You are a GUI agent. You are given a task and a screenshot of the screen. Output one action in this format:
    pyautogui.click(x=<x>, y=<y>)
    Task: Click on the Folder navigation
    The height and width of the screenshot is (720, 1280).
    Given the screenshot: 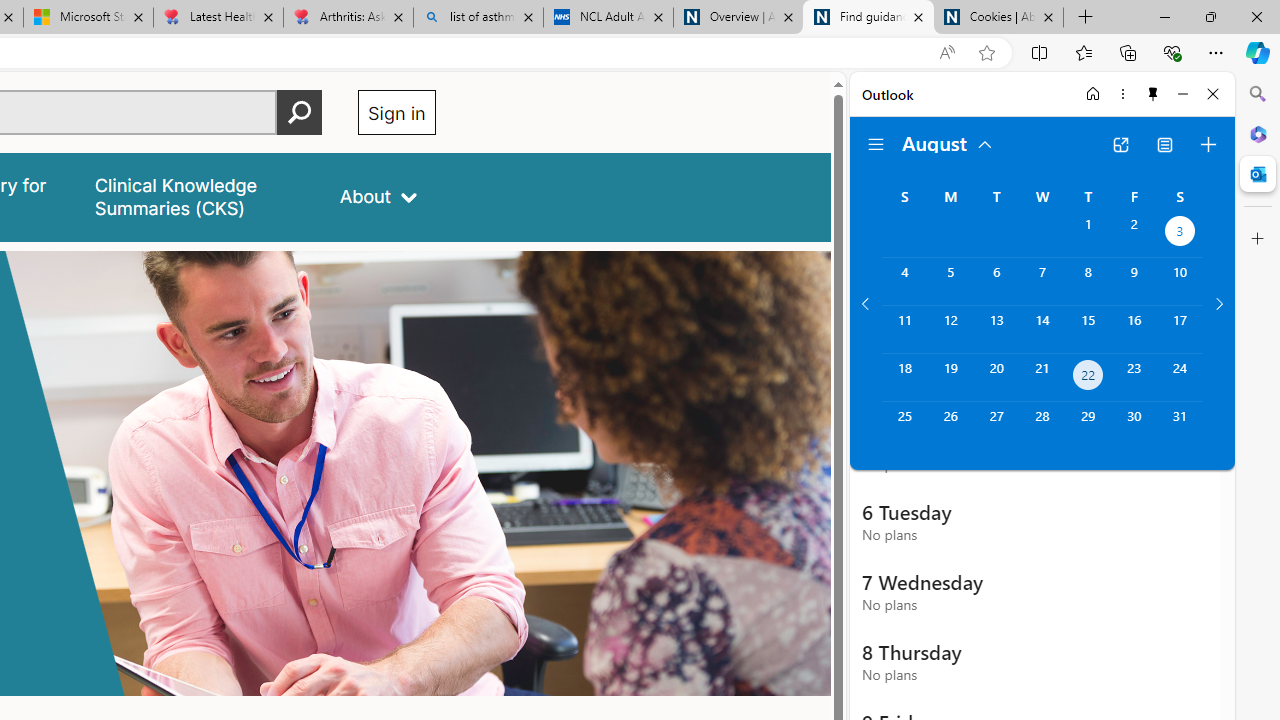 What is the action you would take?
    pyautogui.click(x=876, y=144)
    